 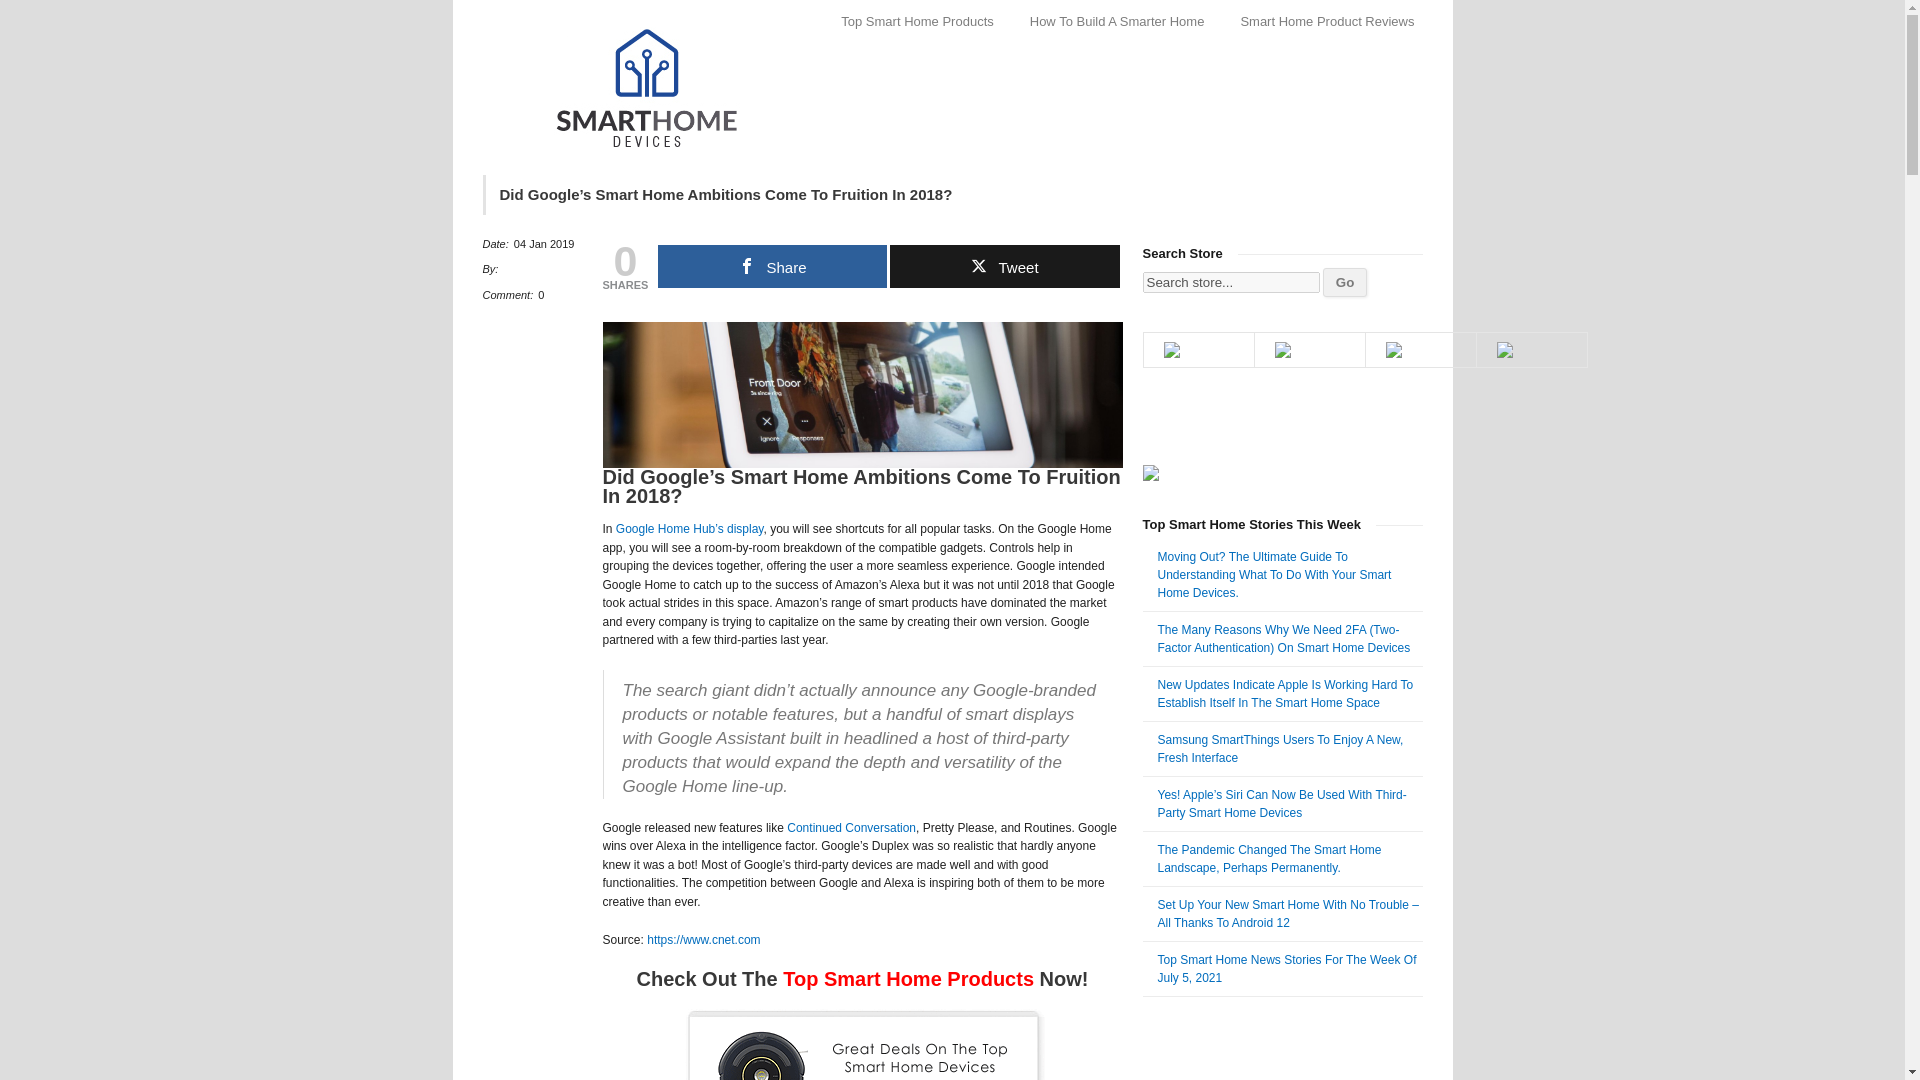 What do you see at coordinates (851, 827) in the screenshot?
I see `Continued Conversation` at bounding box center [851, 827].